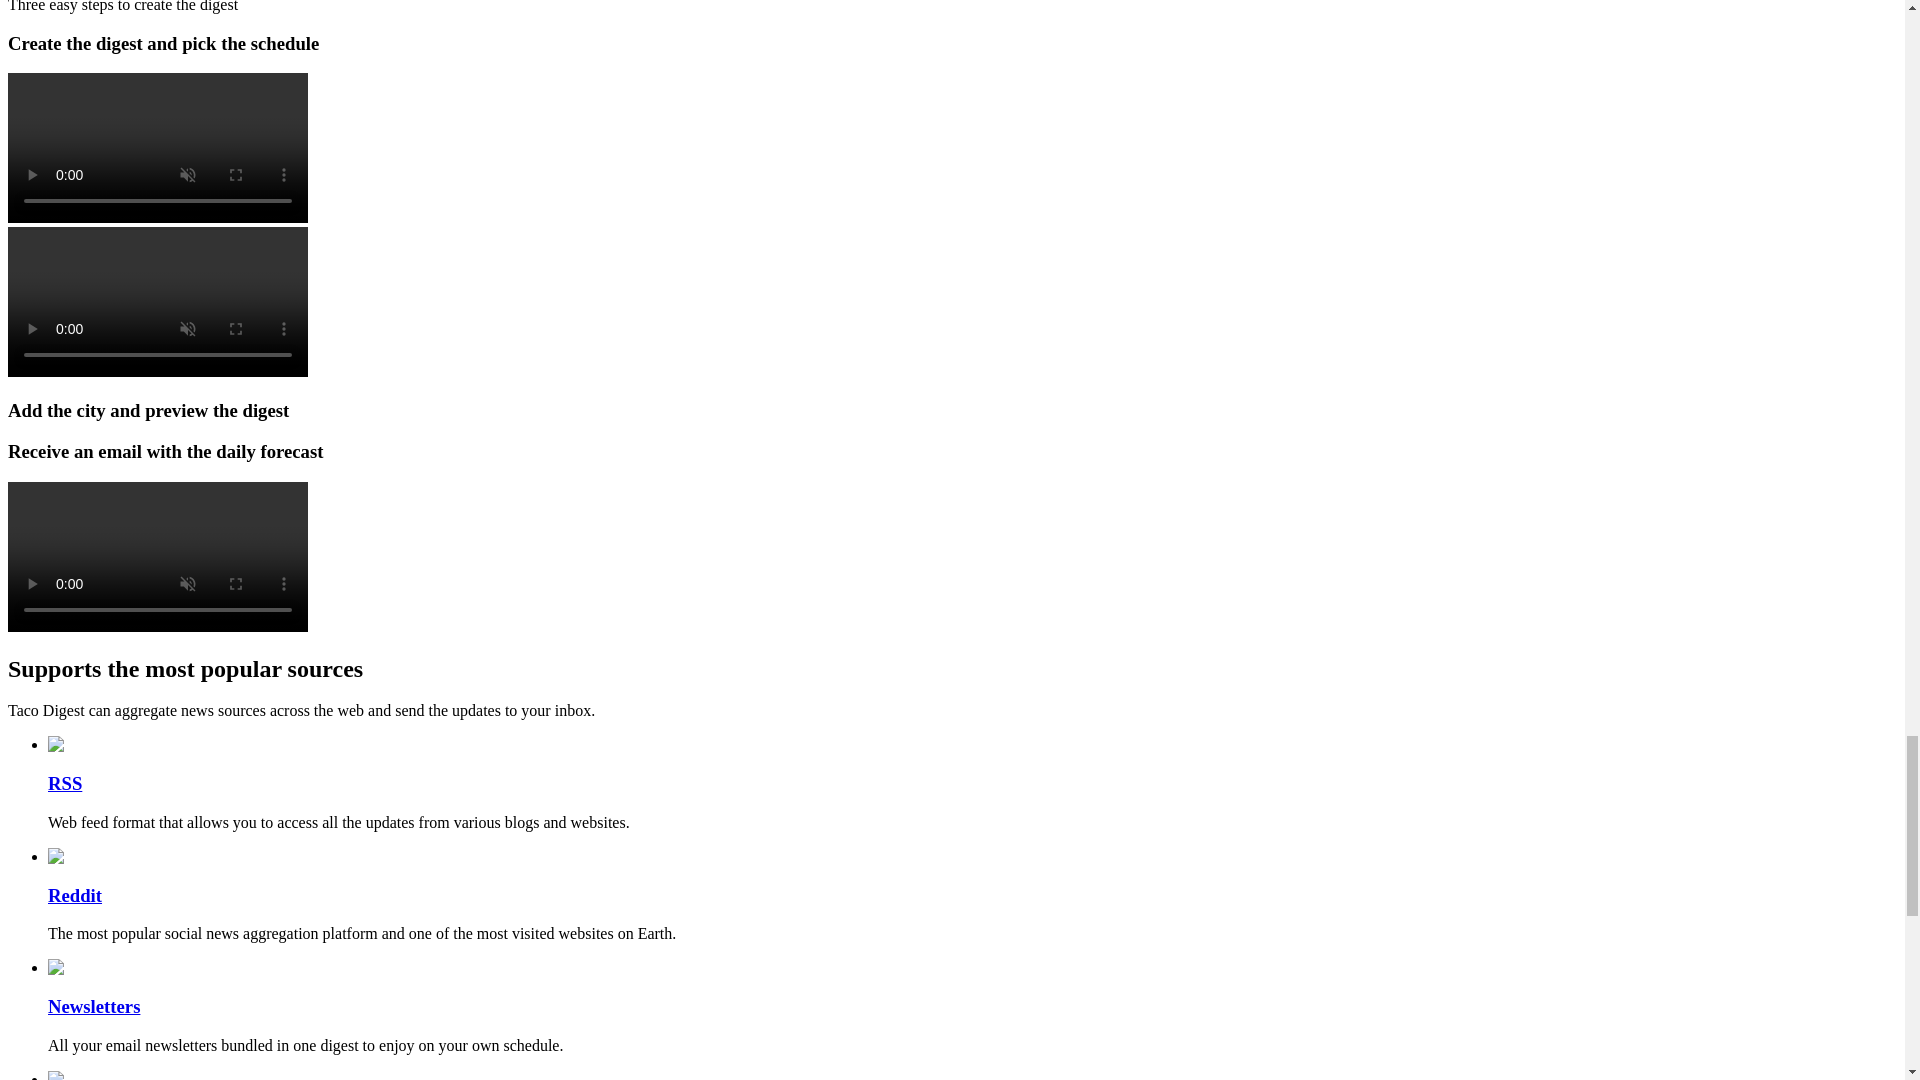 This screenshot has height=1080, width=1920. Describe the element at coordinates (65, 783) in the screenshot. I see `RSS` at that location.